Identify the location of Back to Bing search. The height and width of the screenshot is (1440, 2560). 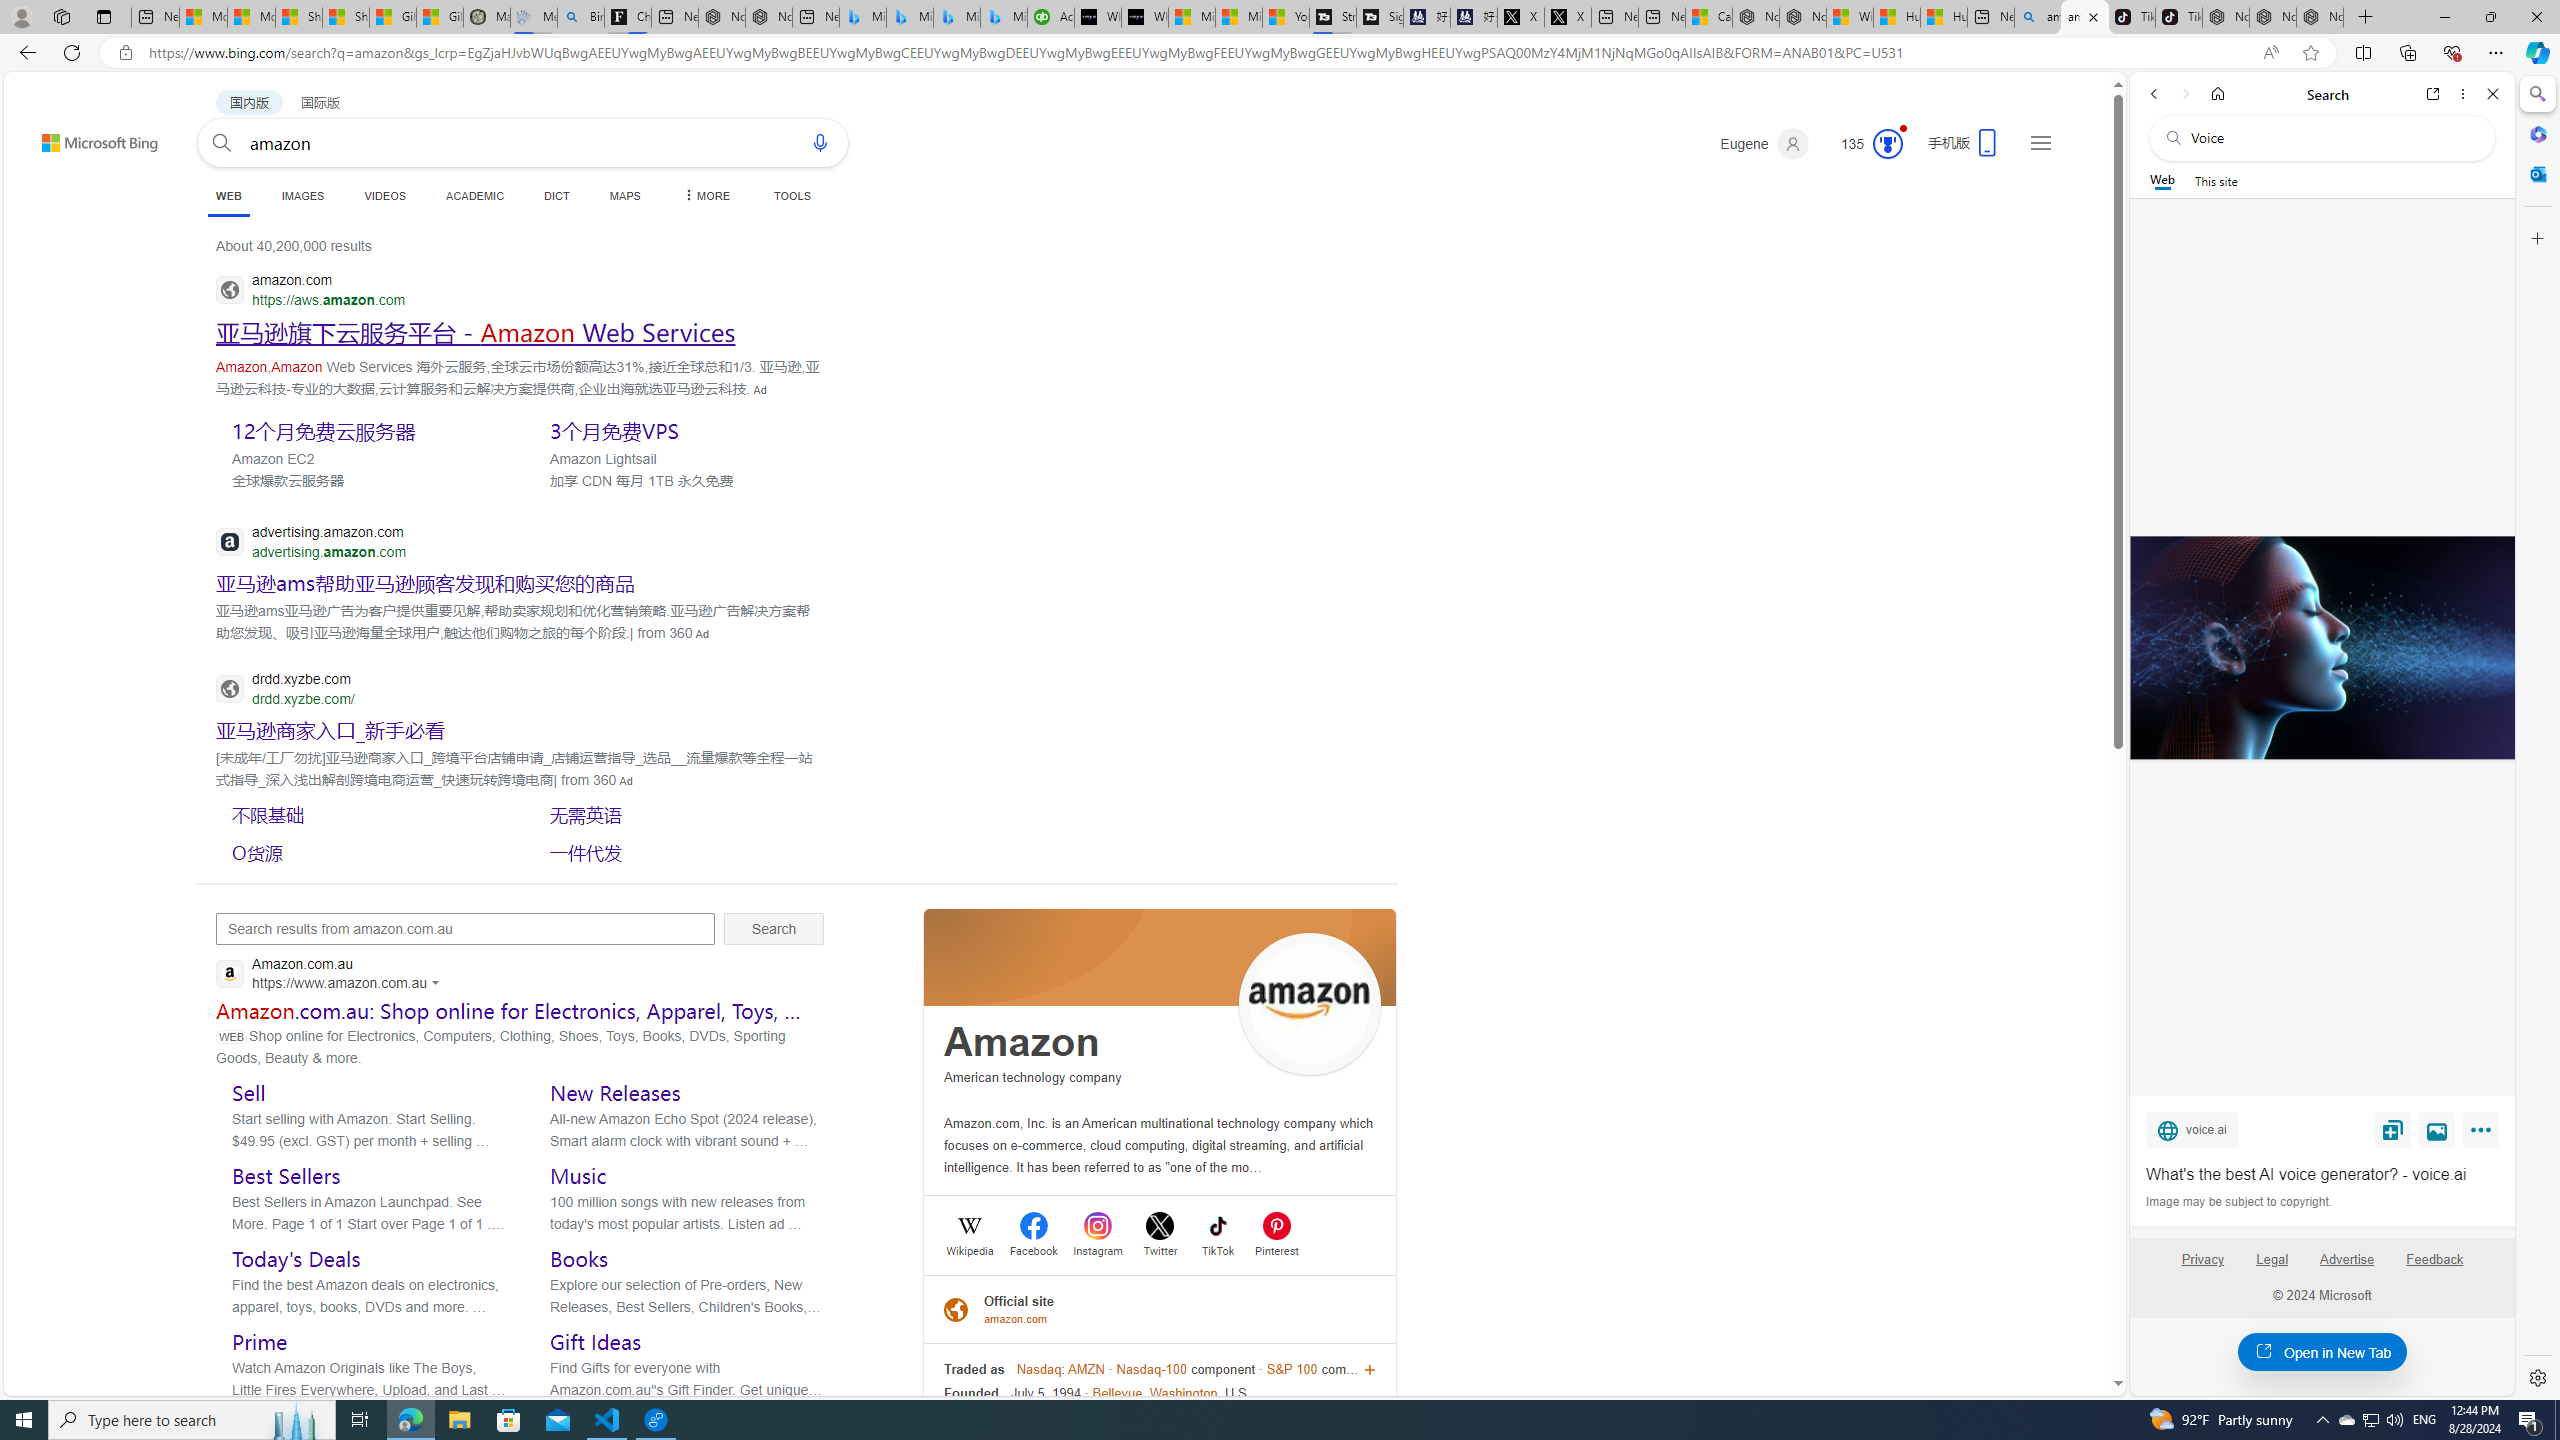
(88, 138).